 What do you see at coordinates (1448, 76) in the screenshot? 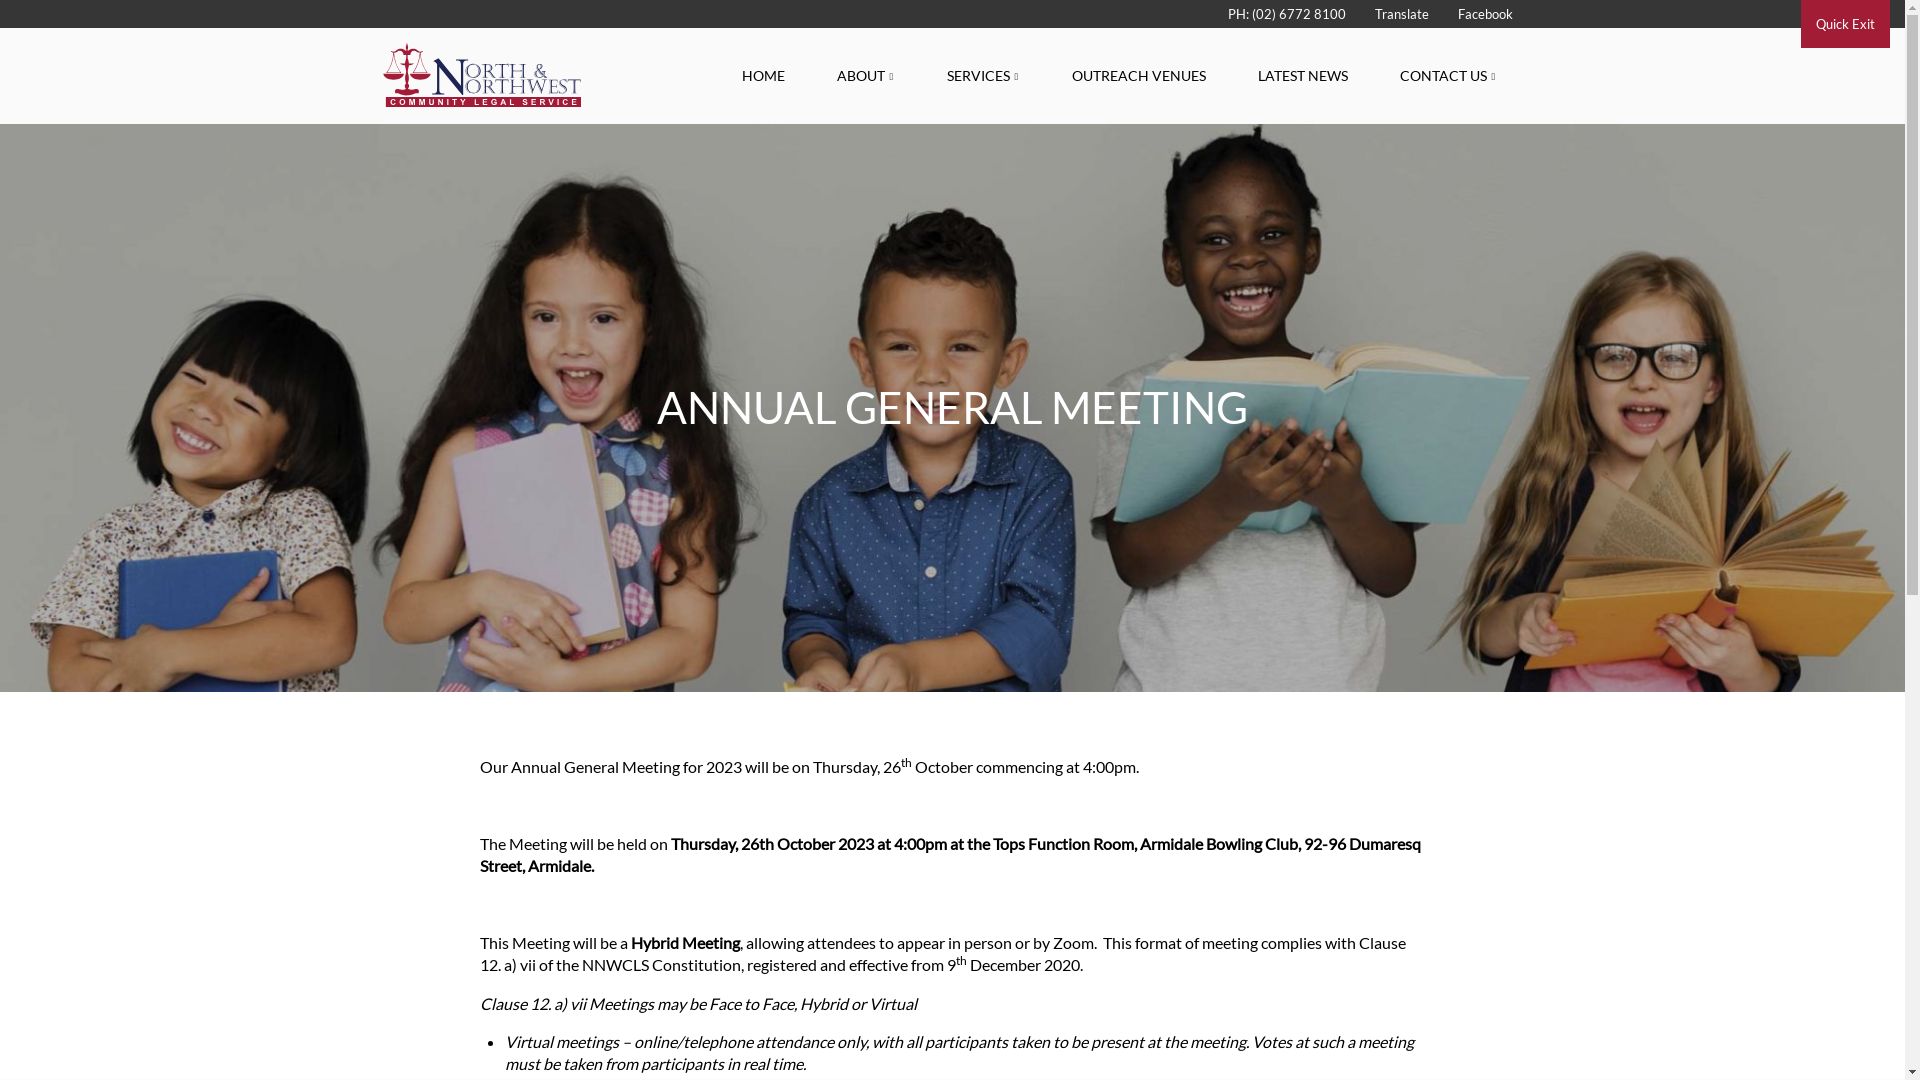
I see `CONTACT US` at bounding box center [1448, 76].